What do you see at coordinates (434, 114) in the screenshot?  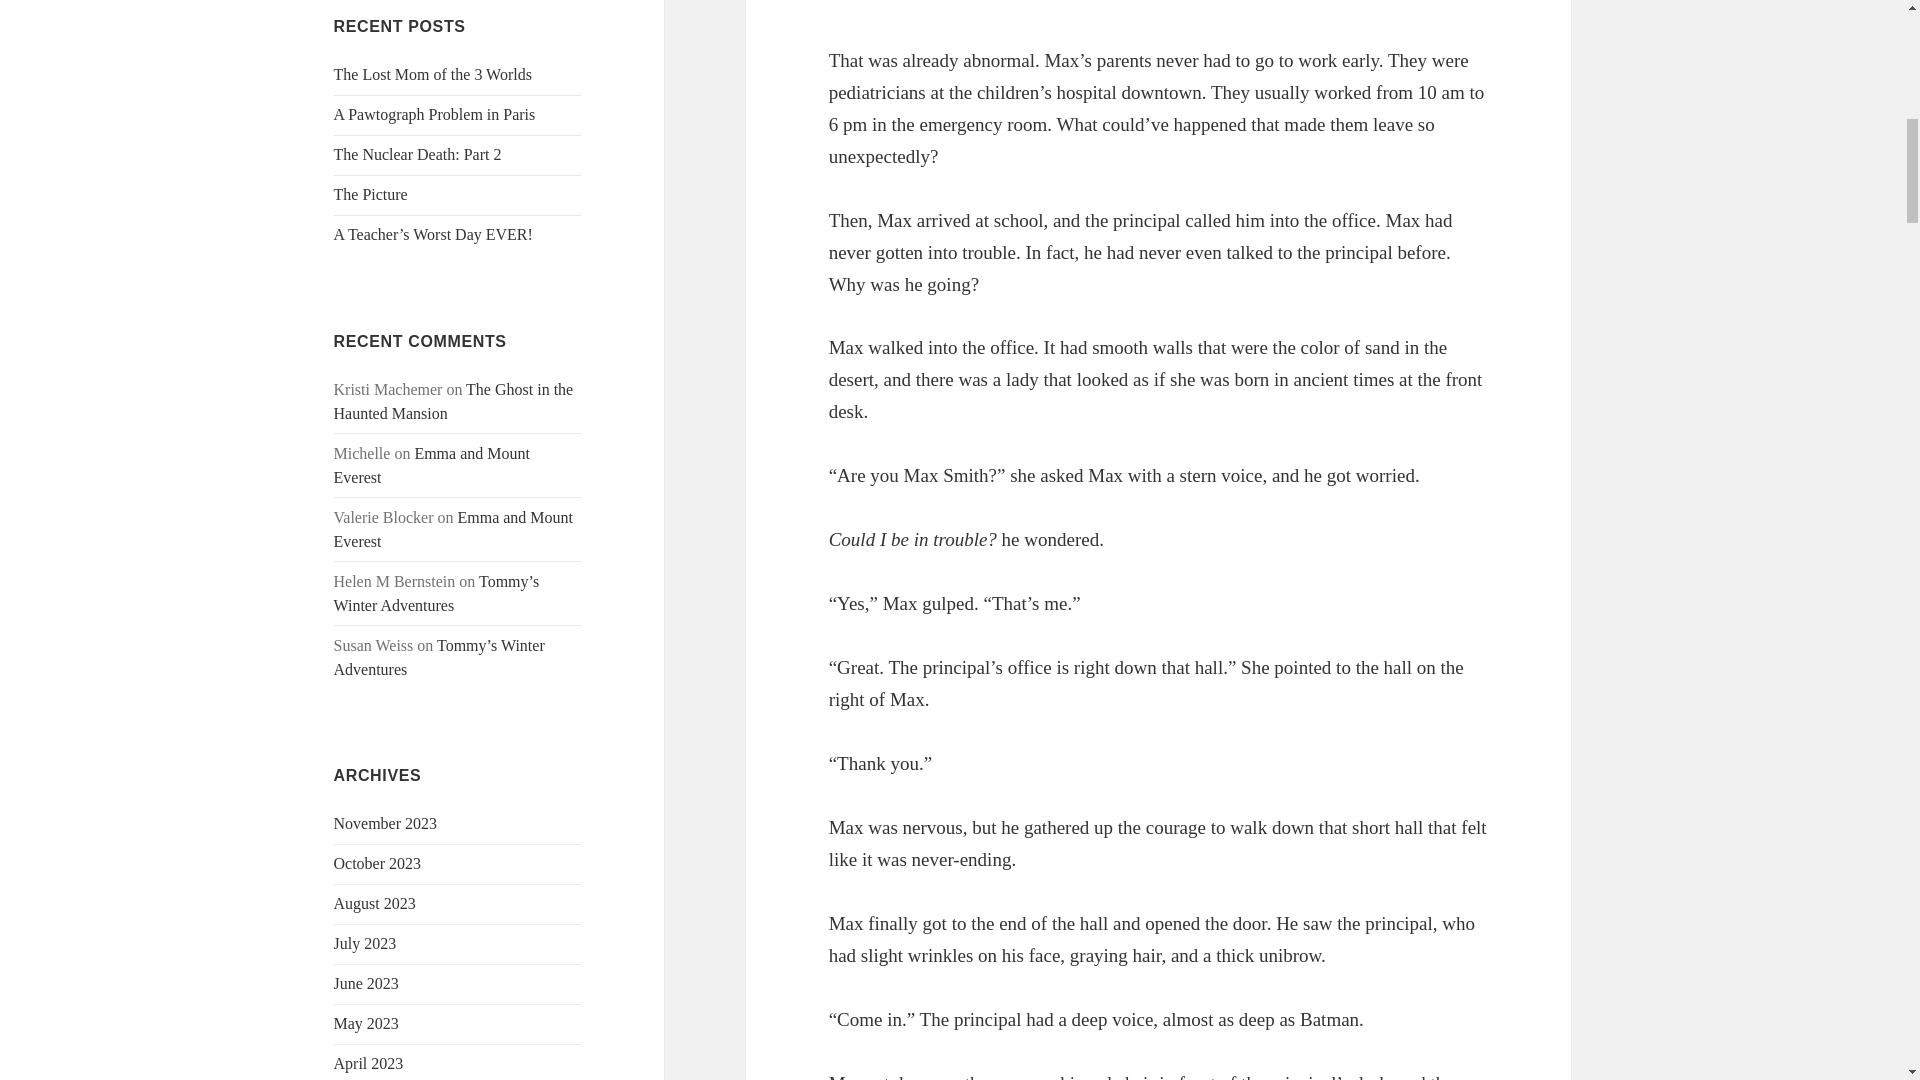 I see `A Pawtograph Problem in Paris` at bounding box center [434, 114].